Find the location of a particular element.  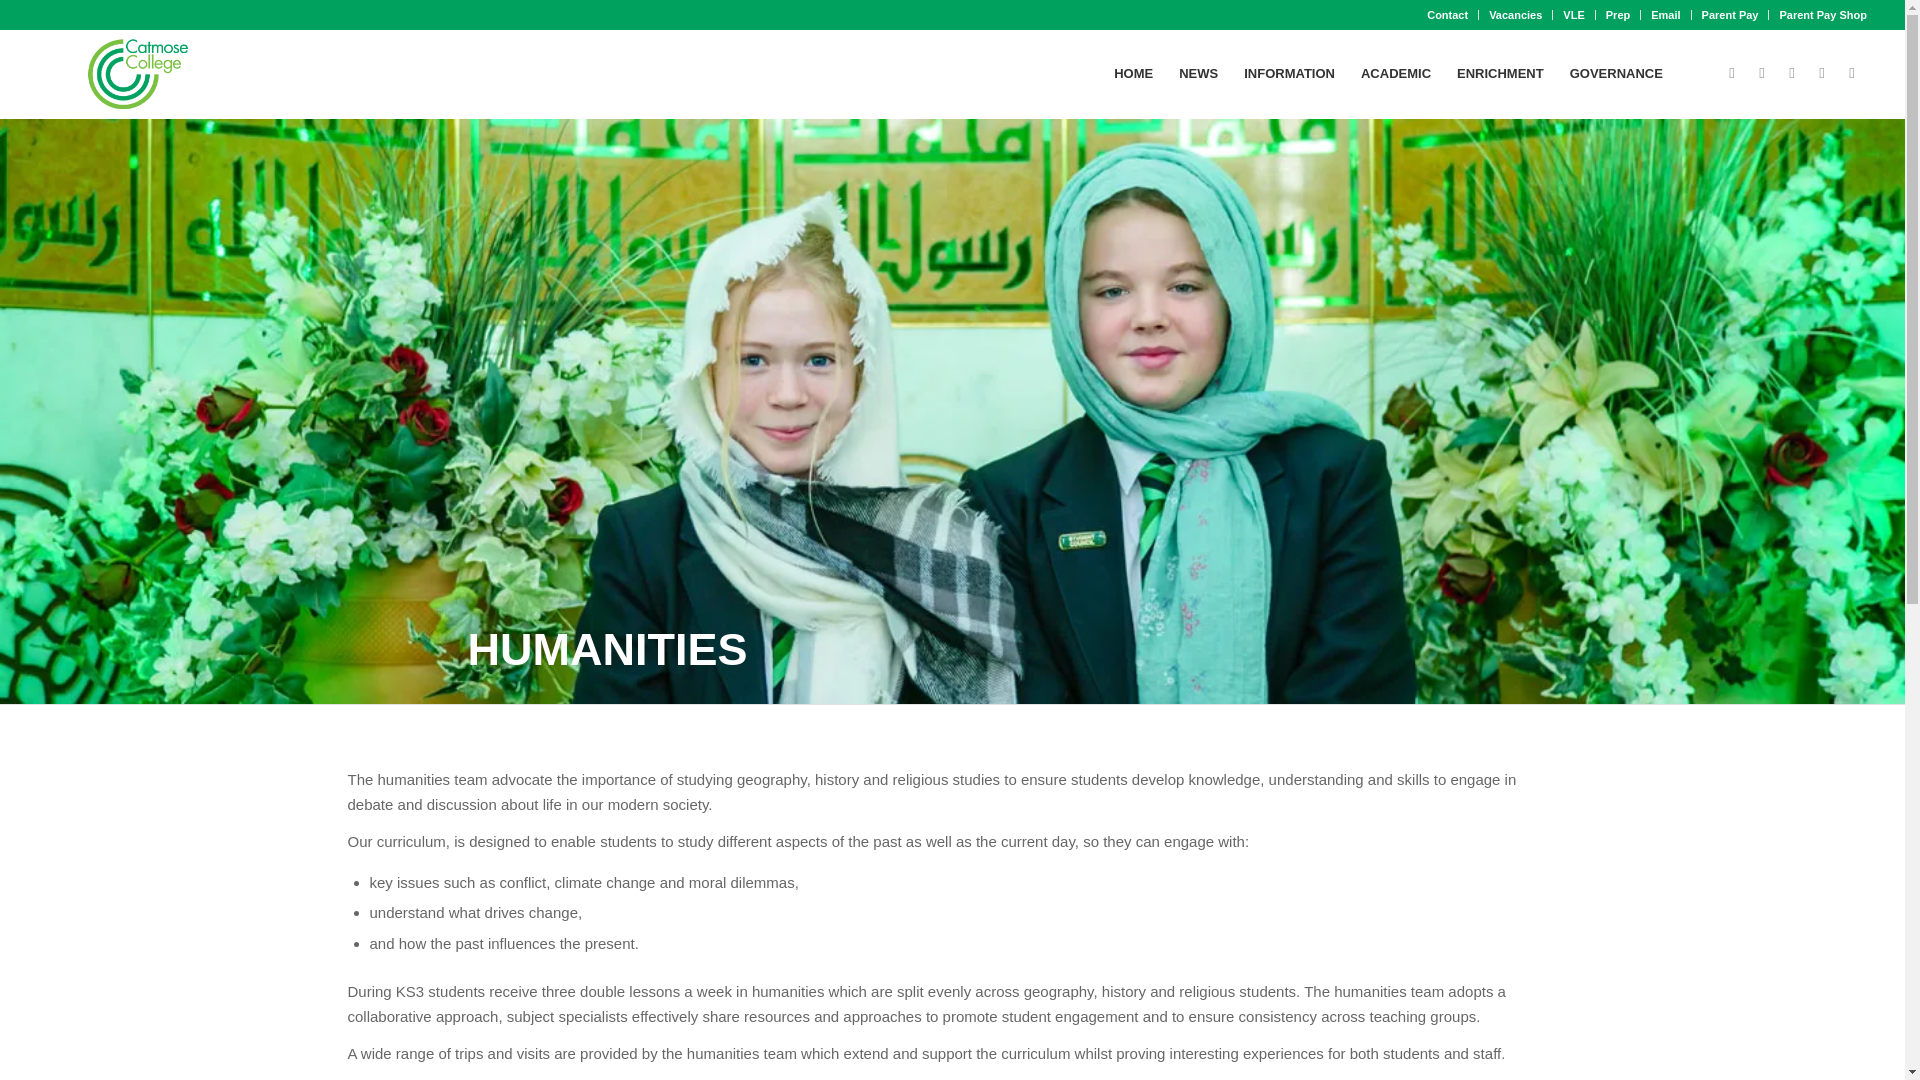

Instagram is located at coordinates (1762, 72).